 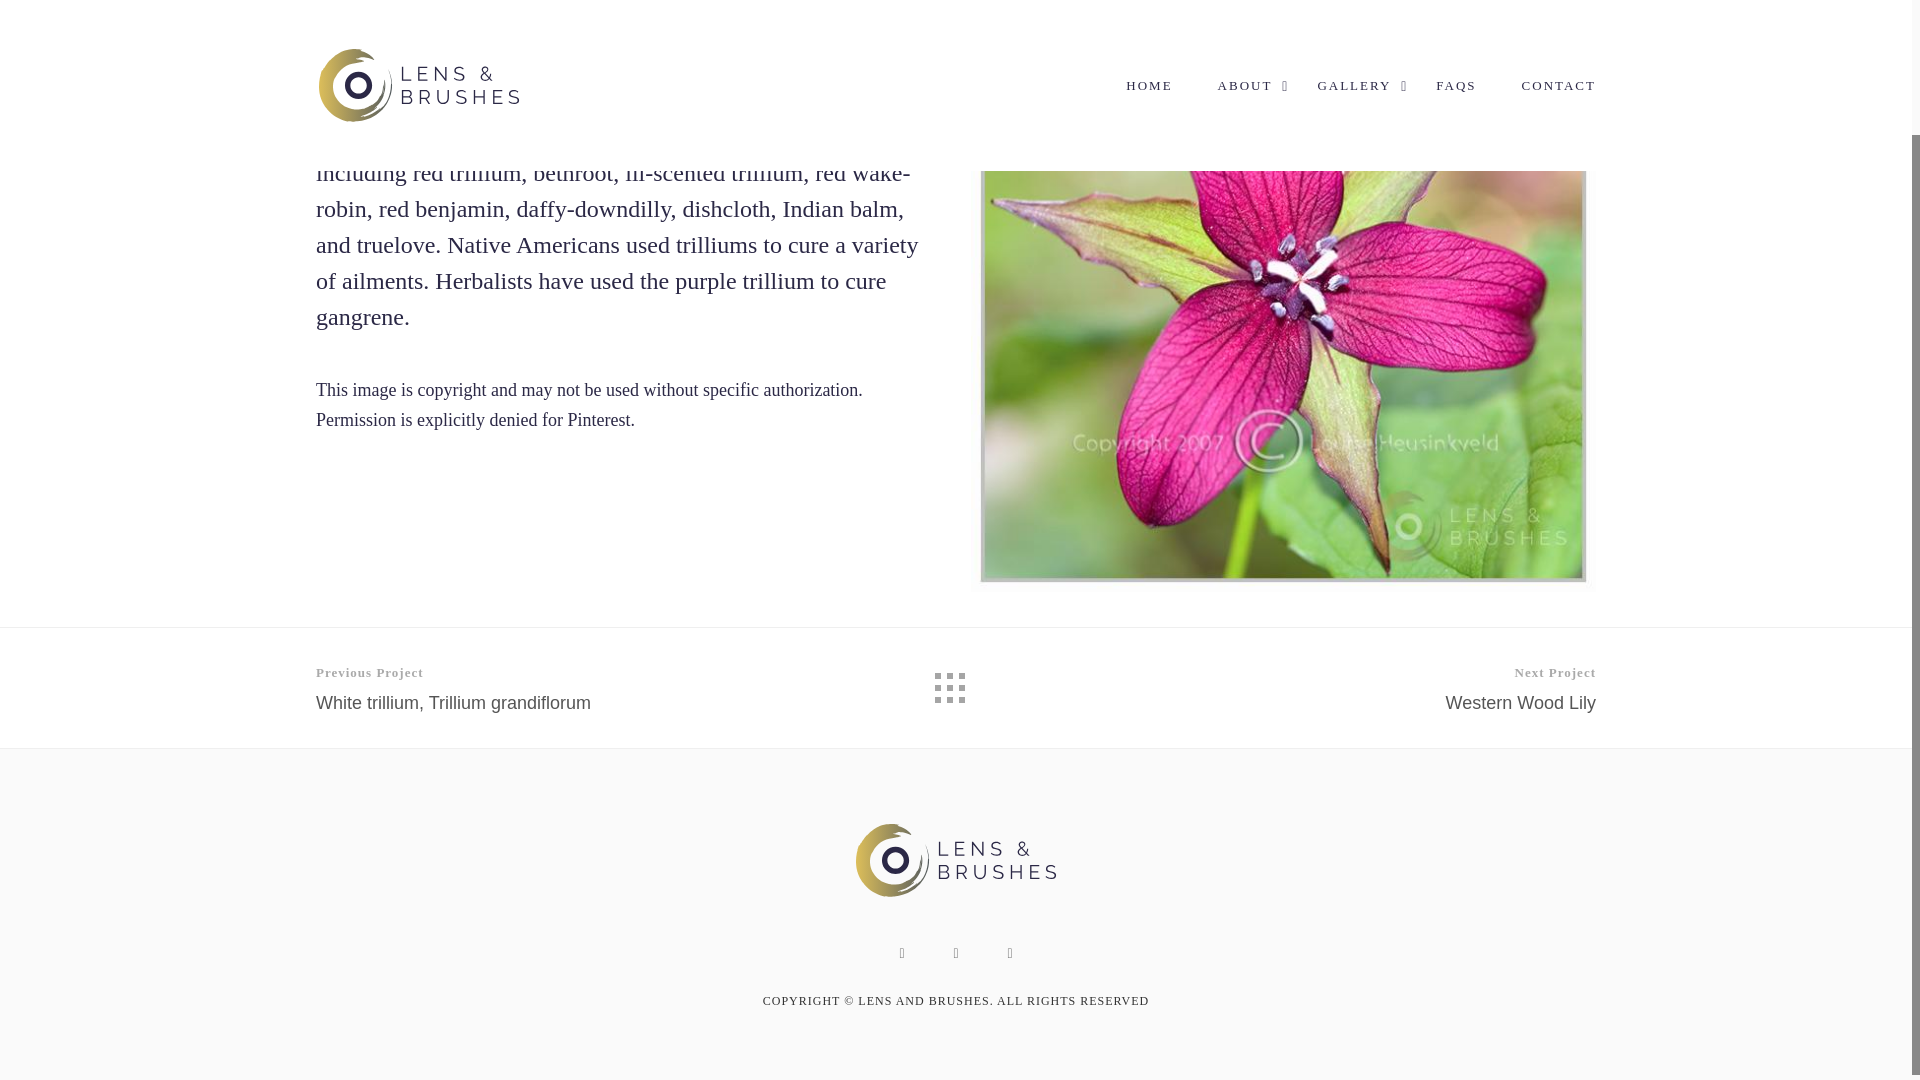 I want to click on rss, so click(x=1010, y=954).